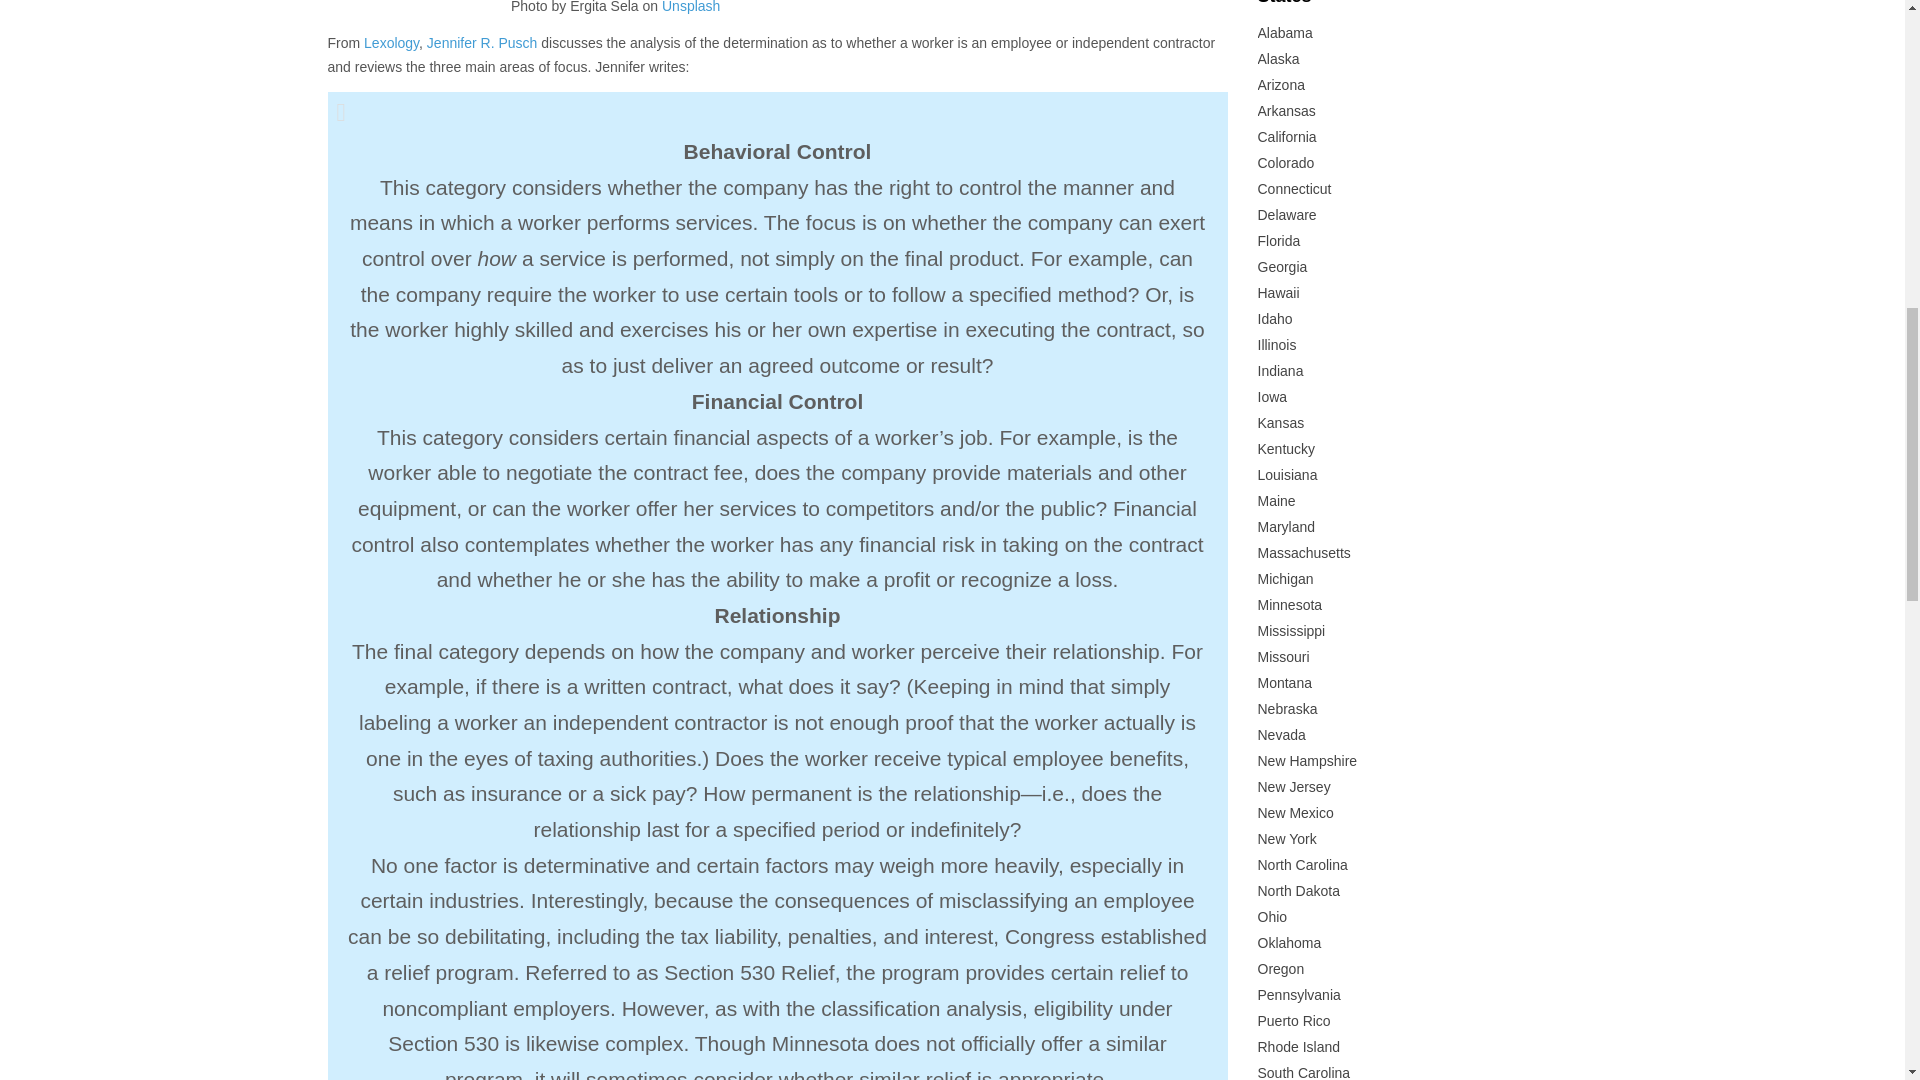 The height and width of the screenshot is (1080, 1920). Describe the element at coordinates (1280, 370) in the screenshot. I see `Indiana` at that location.